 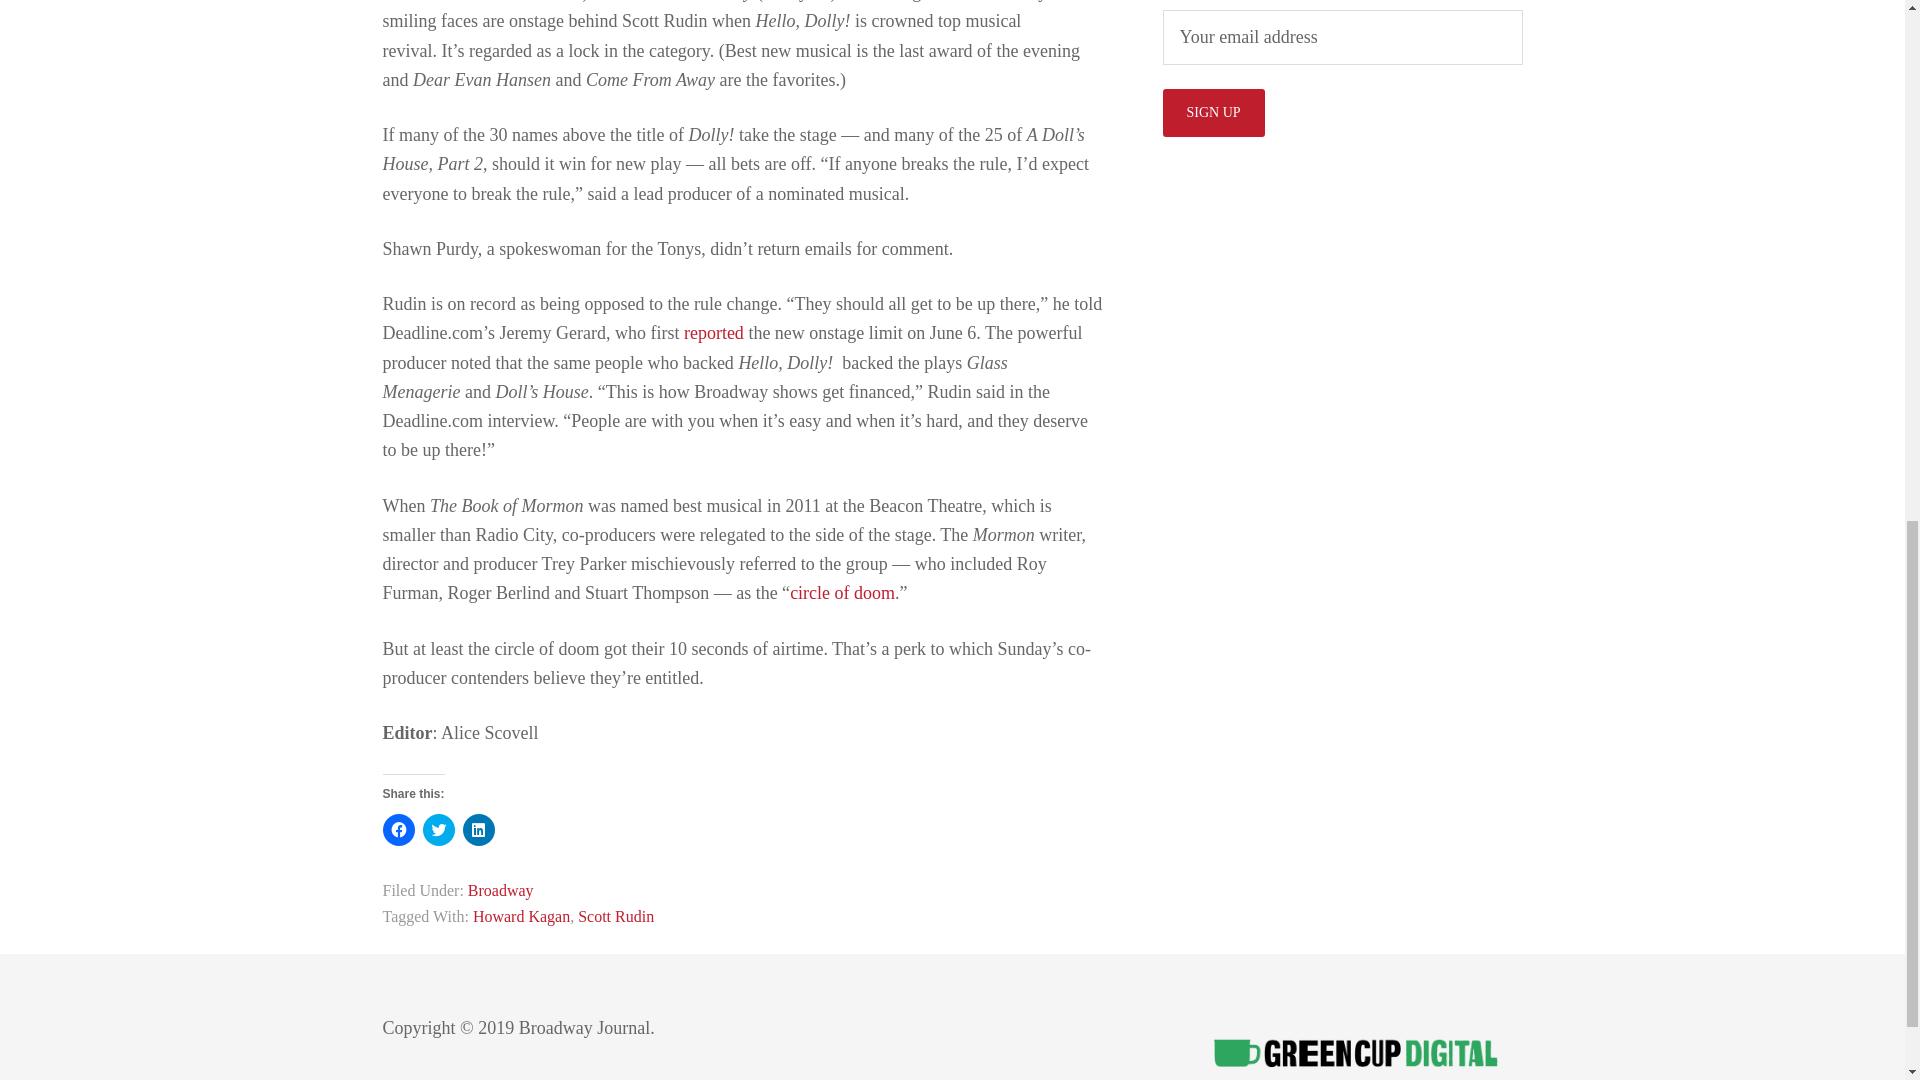 I want to click on Click to share on Facebook, so click(x=398, y=830).